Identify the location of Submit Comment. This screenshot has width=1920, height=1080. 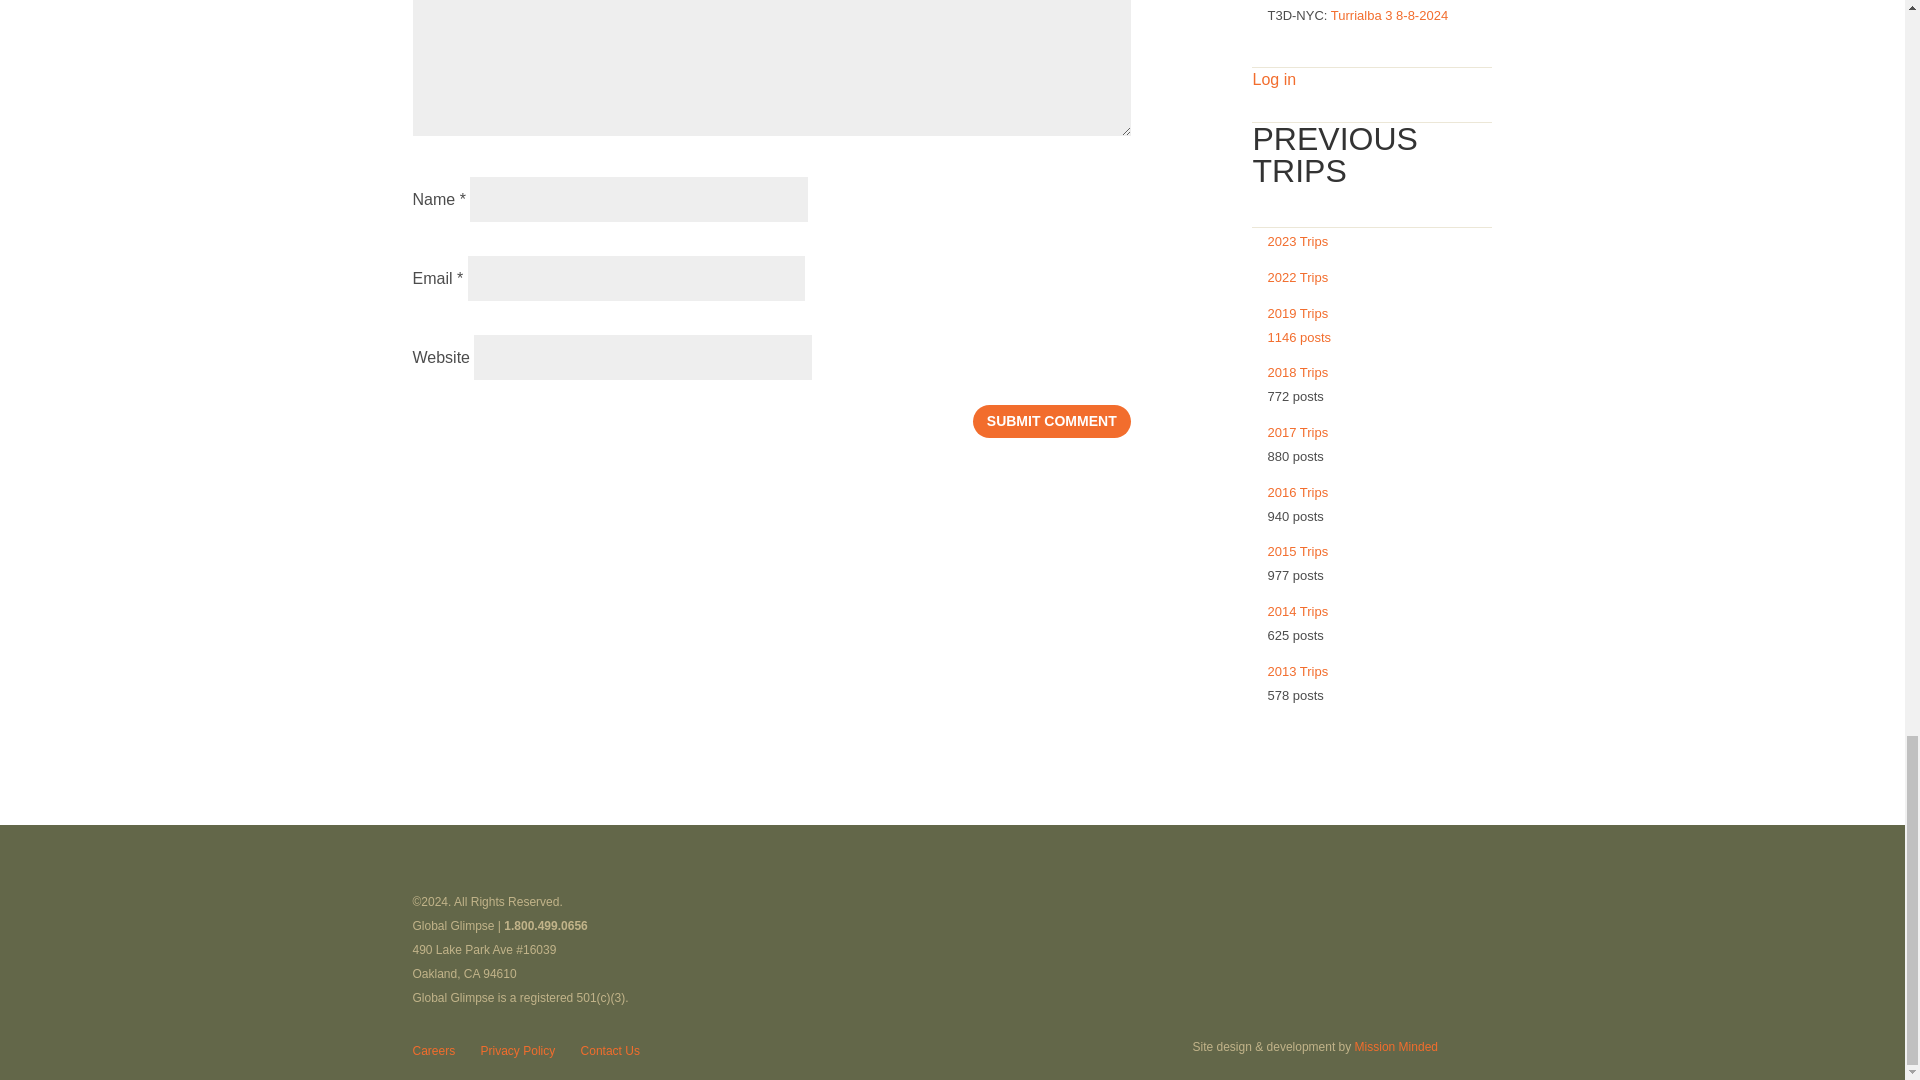
(1052, 421).